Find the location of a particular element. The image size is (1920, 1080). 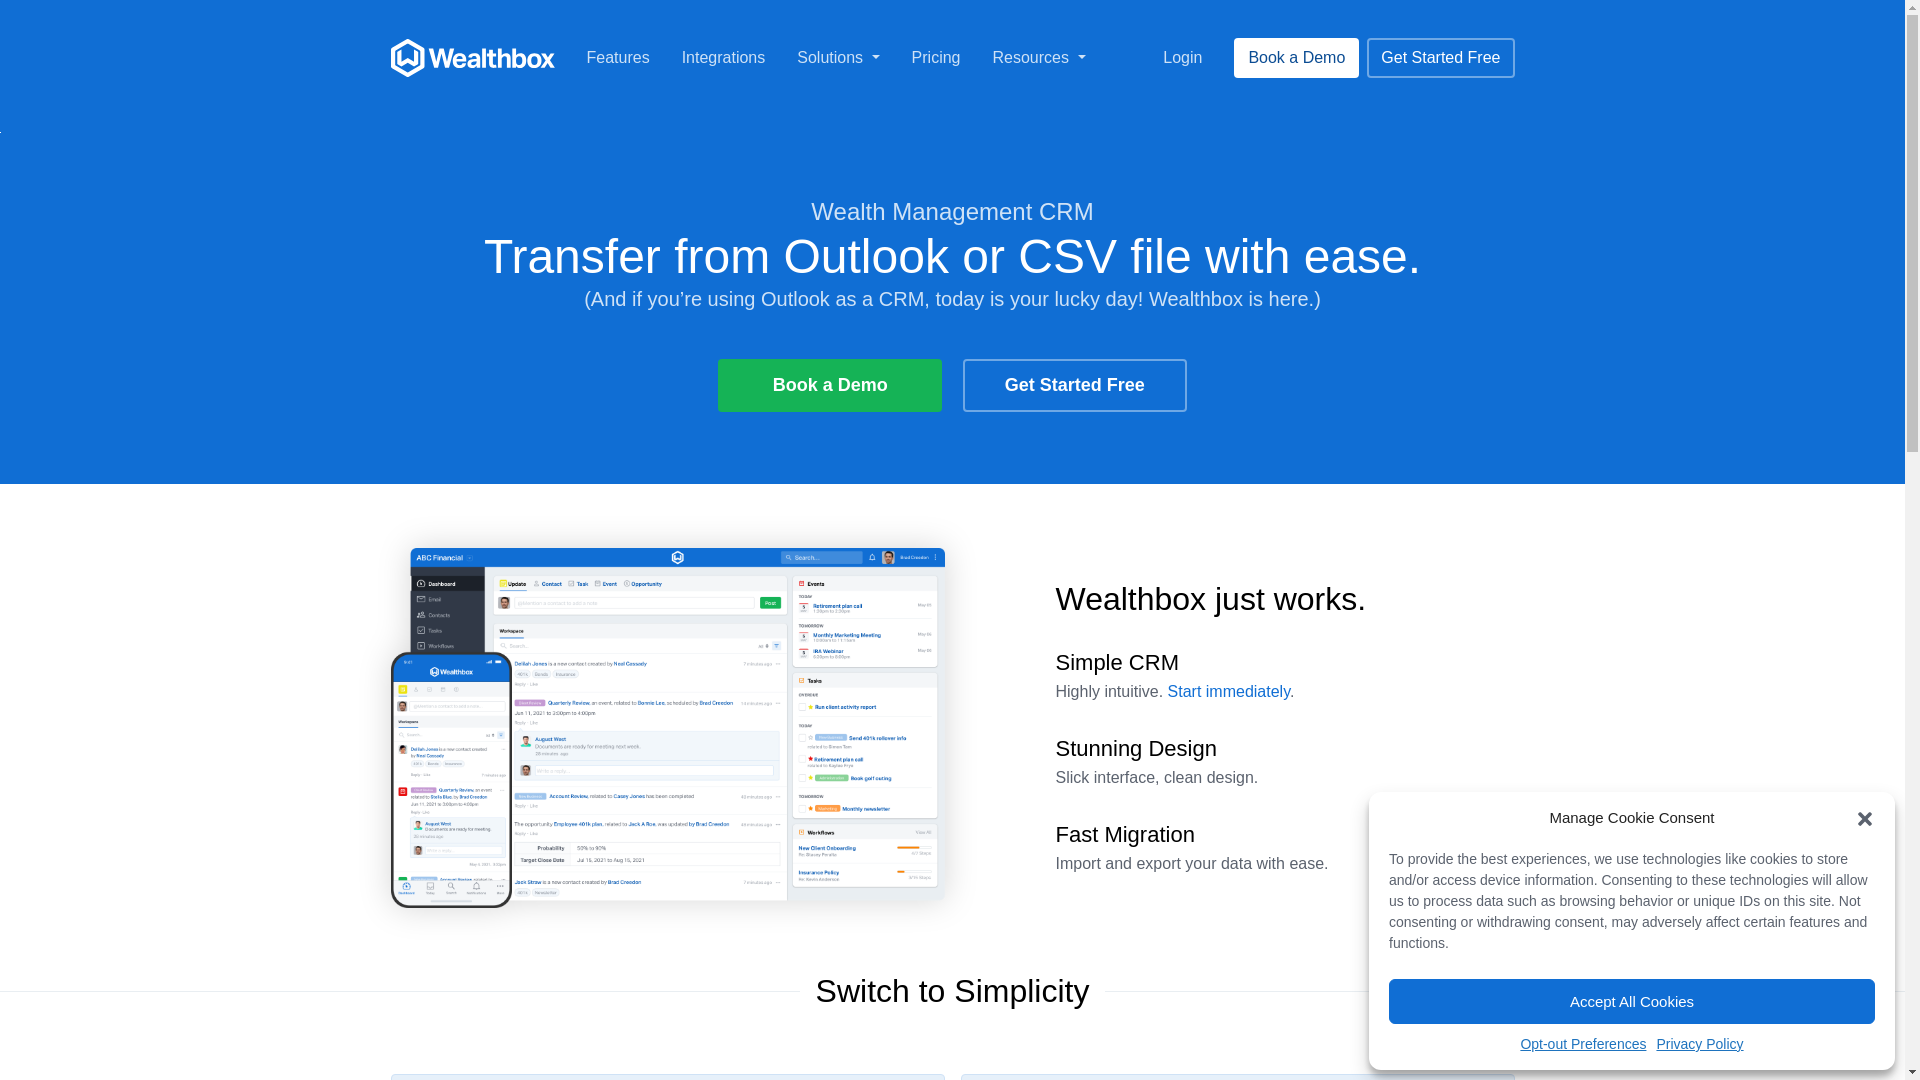

Features is located at coordinates (724, 57).